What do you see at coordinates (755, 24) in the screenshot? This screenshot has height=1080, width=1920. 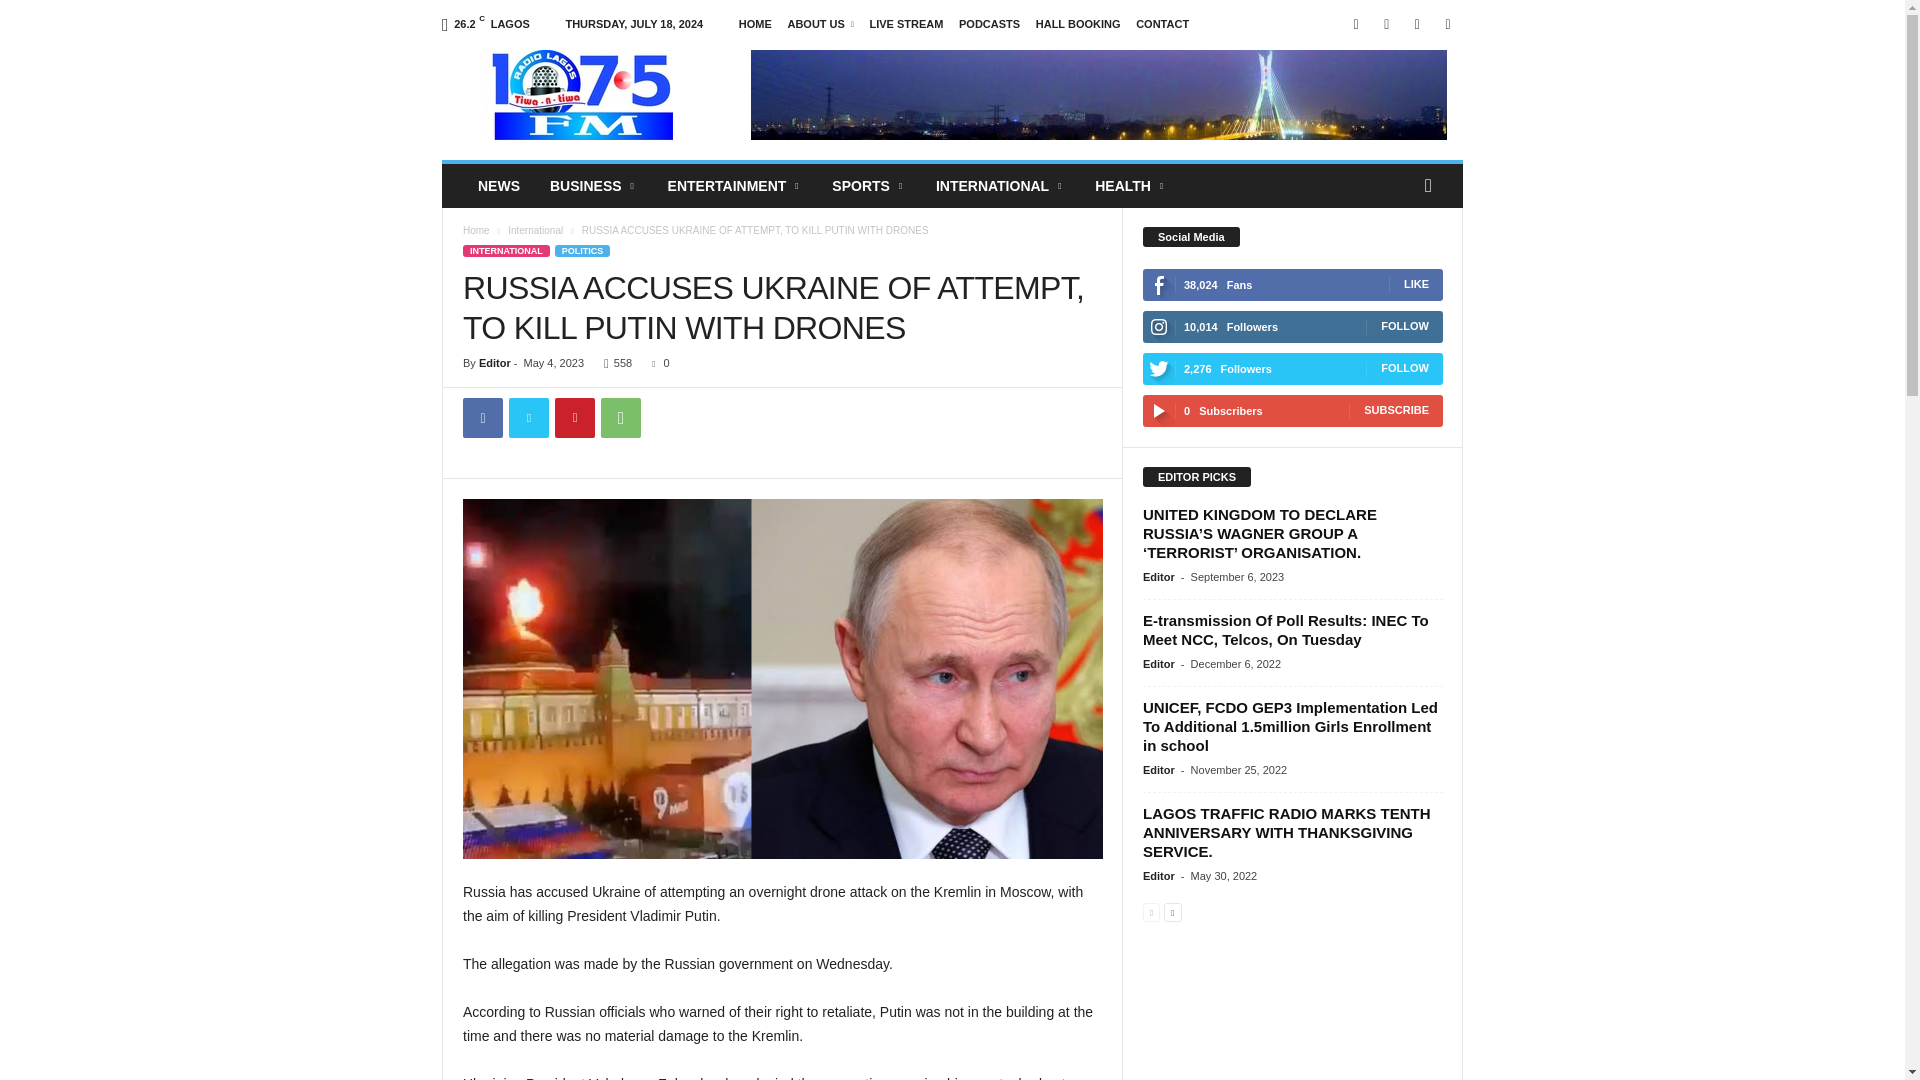 I see `HOME` at bounding box center [755, 24].